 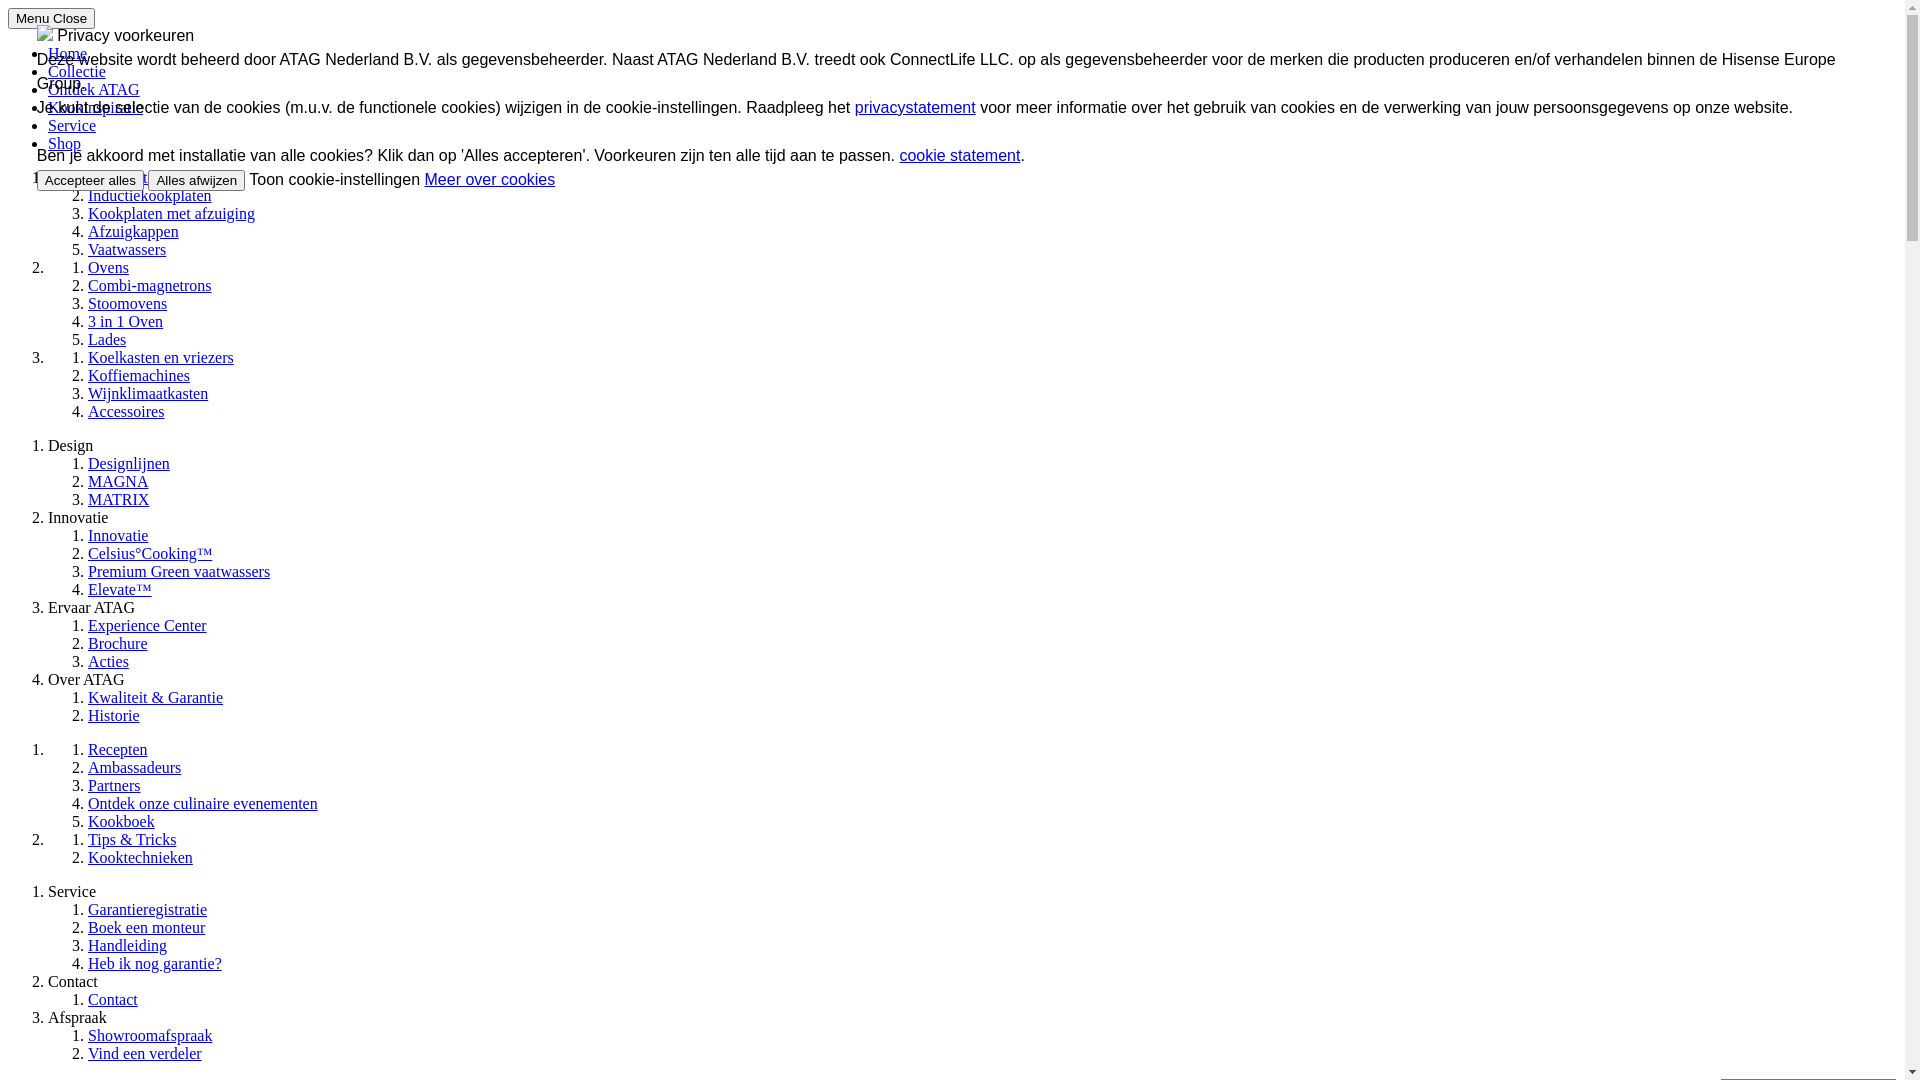 I want to click on Contact, so click(x=113, y=1000).